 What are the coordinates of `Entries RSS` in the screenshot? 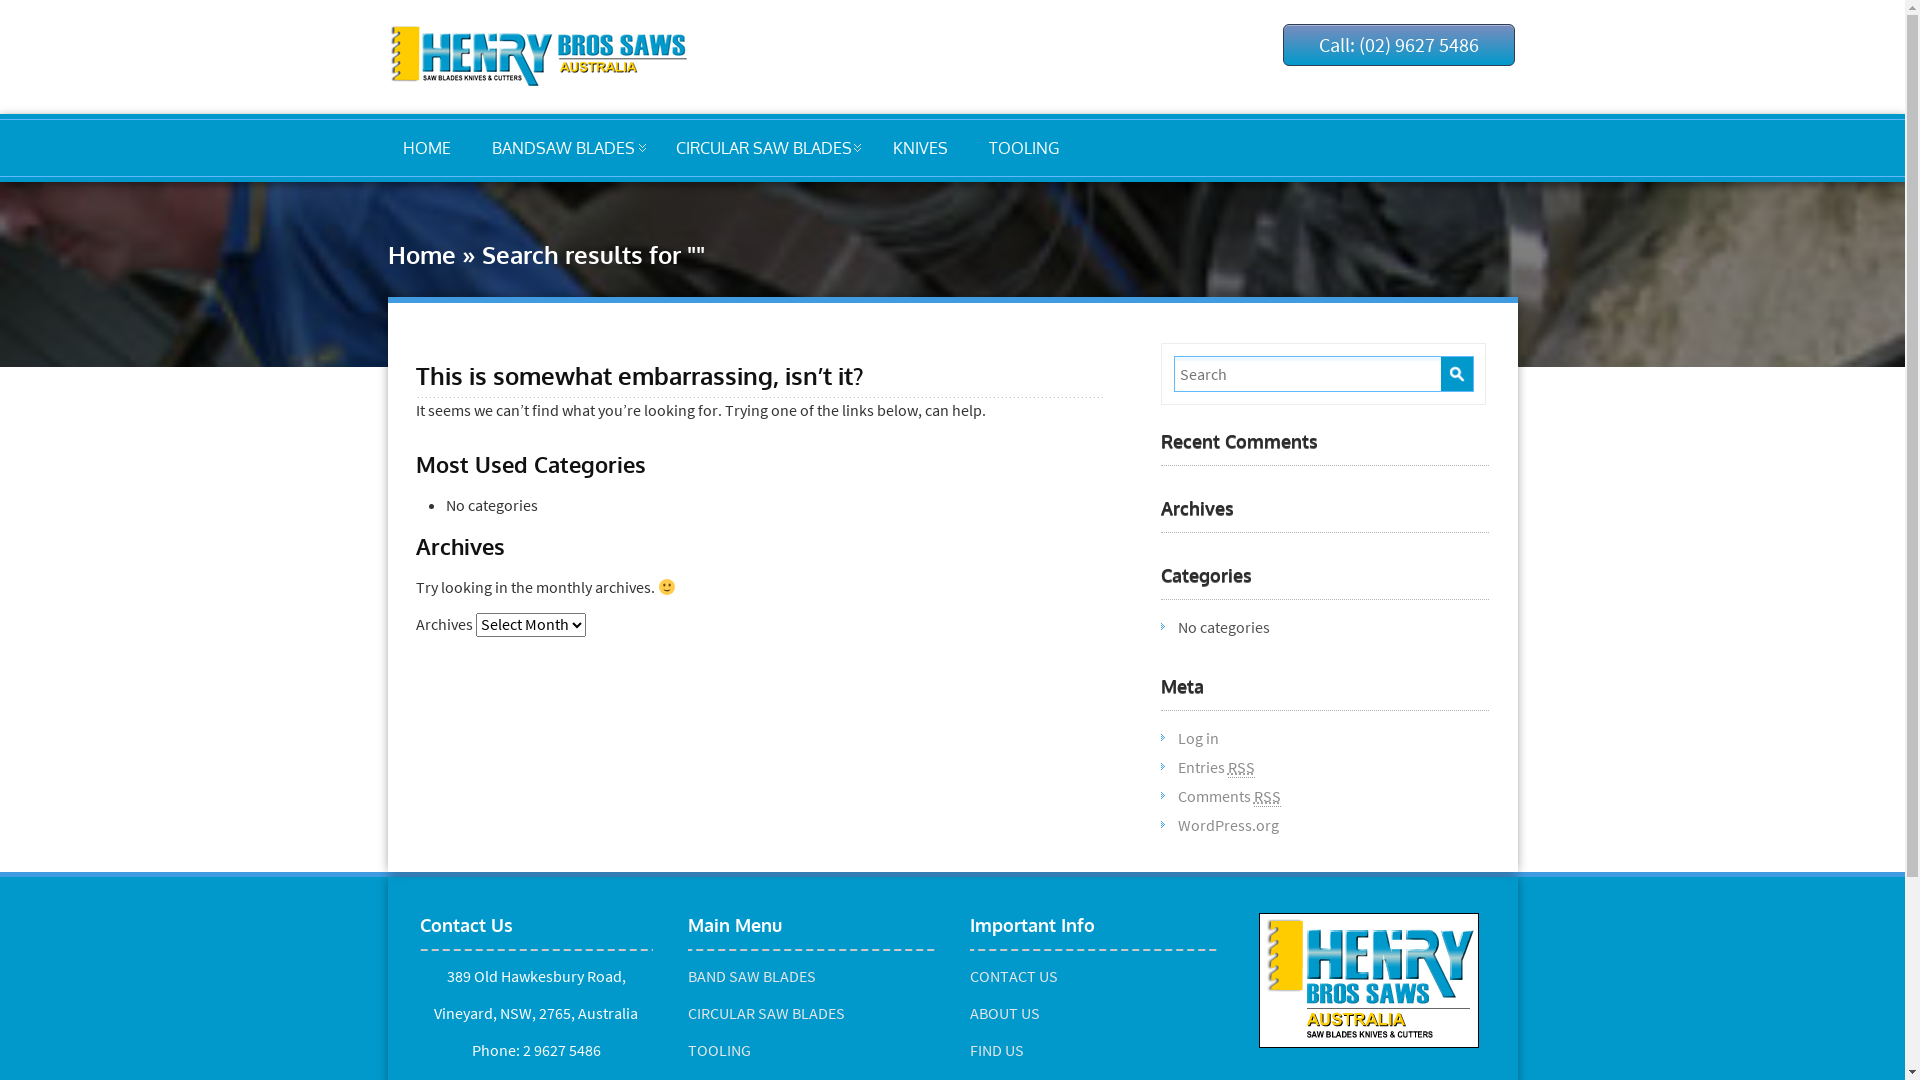 It's located at (1216, 768).